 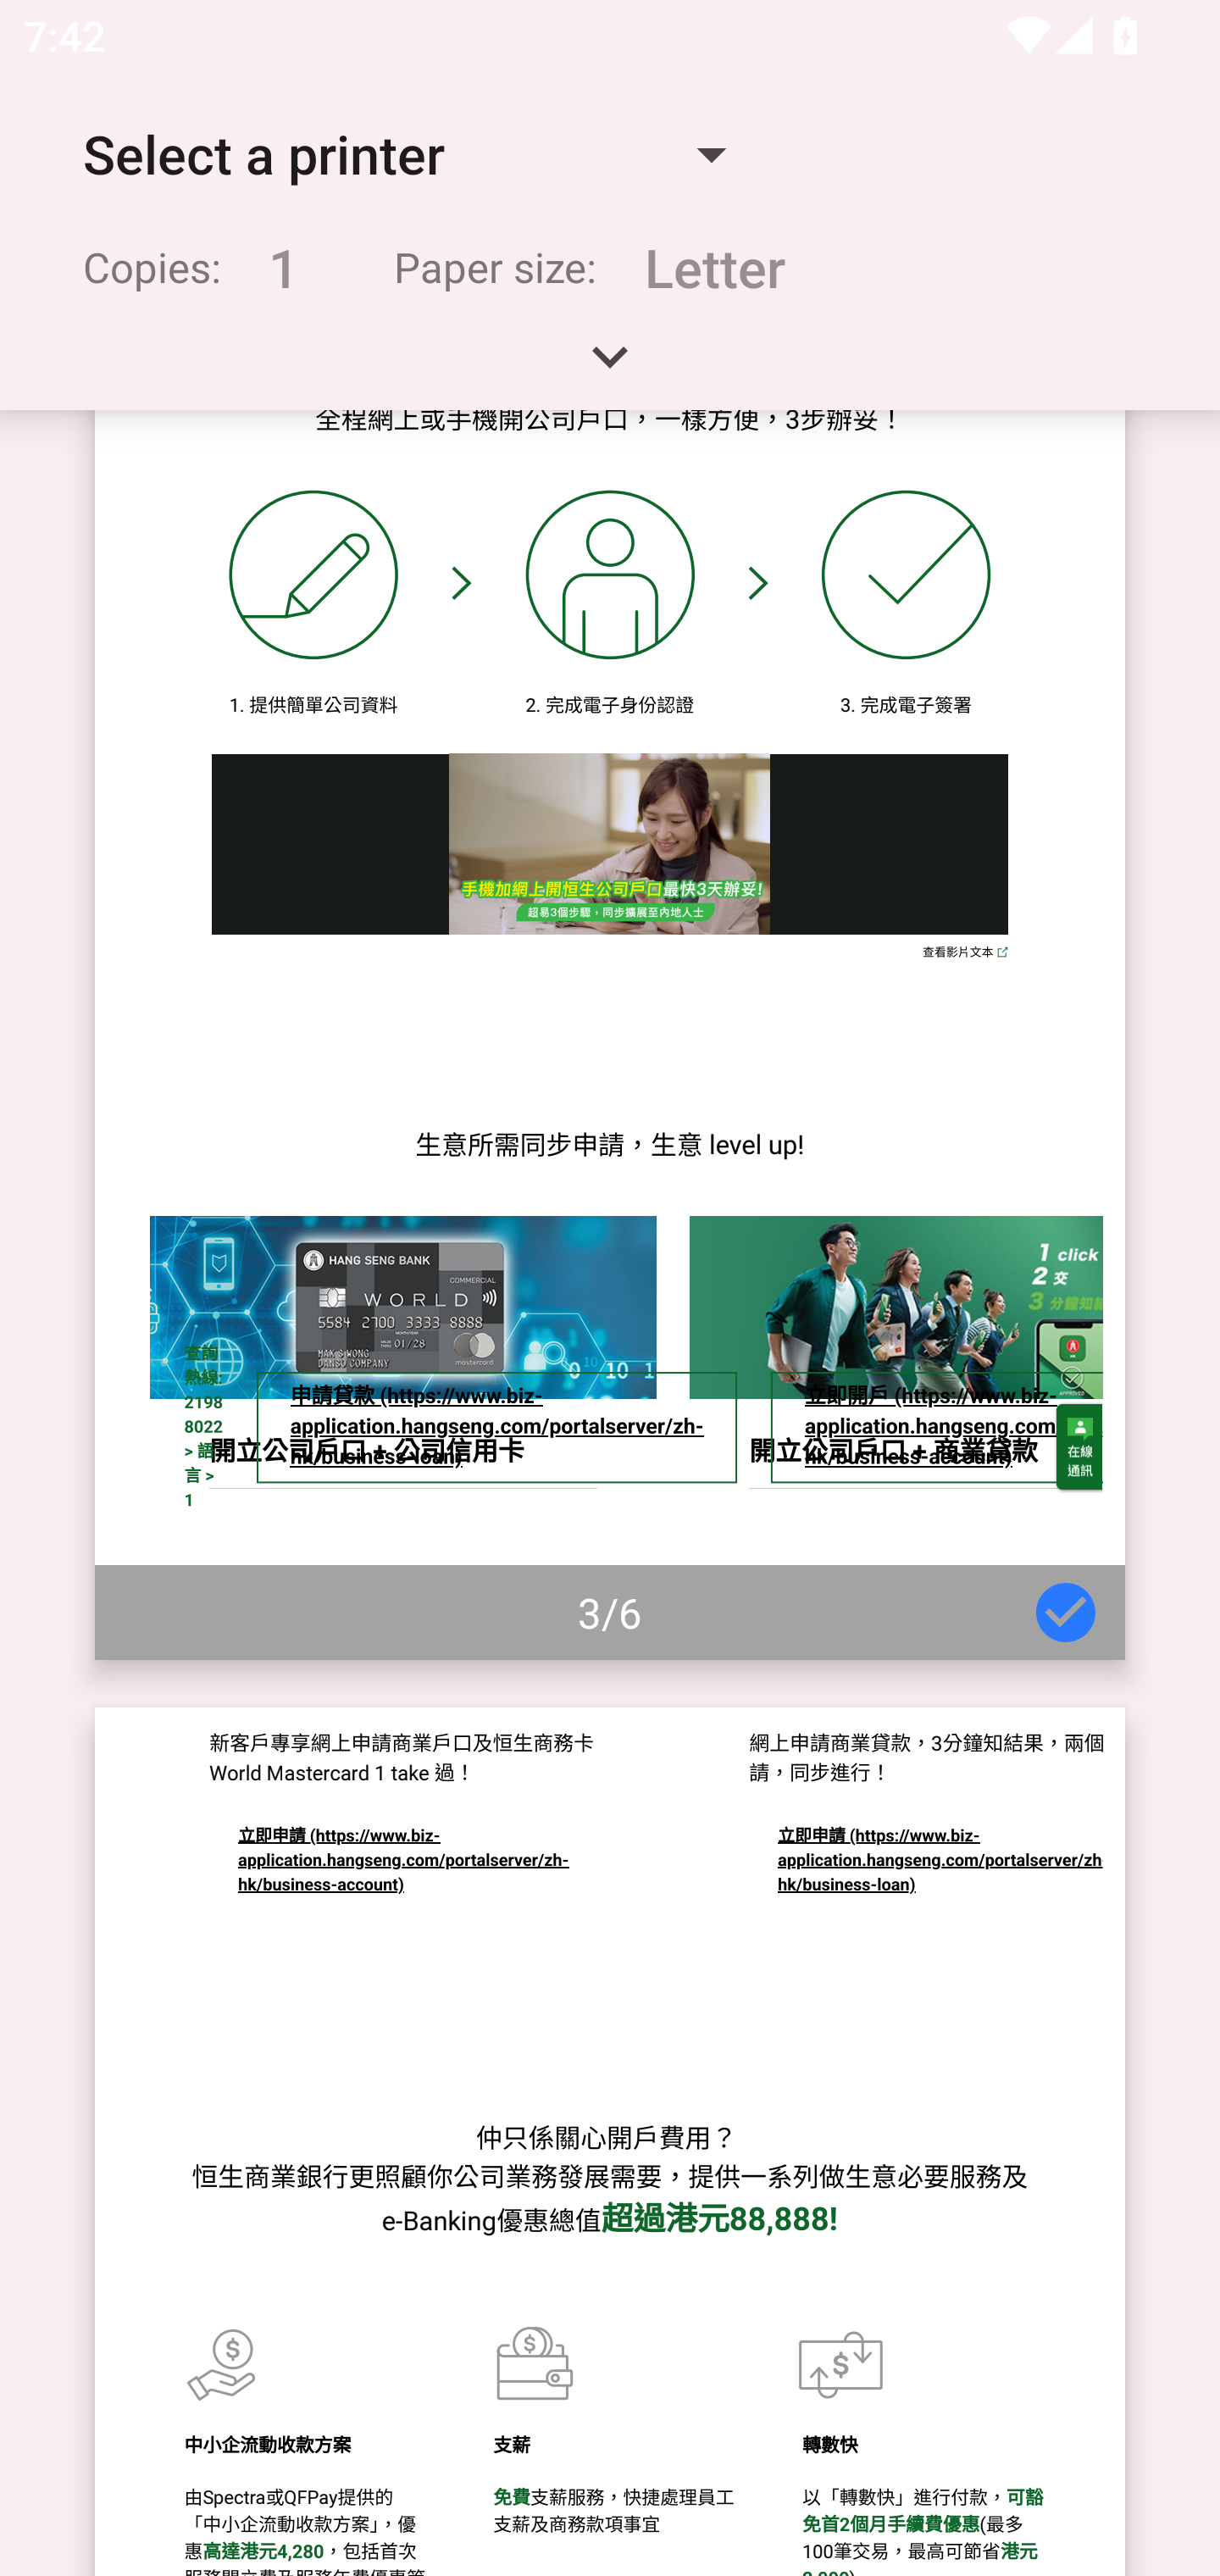 I want to click on Expand handle, so click(x=610, y=368).